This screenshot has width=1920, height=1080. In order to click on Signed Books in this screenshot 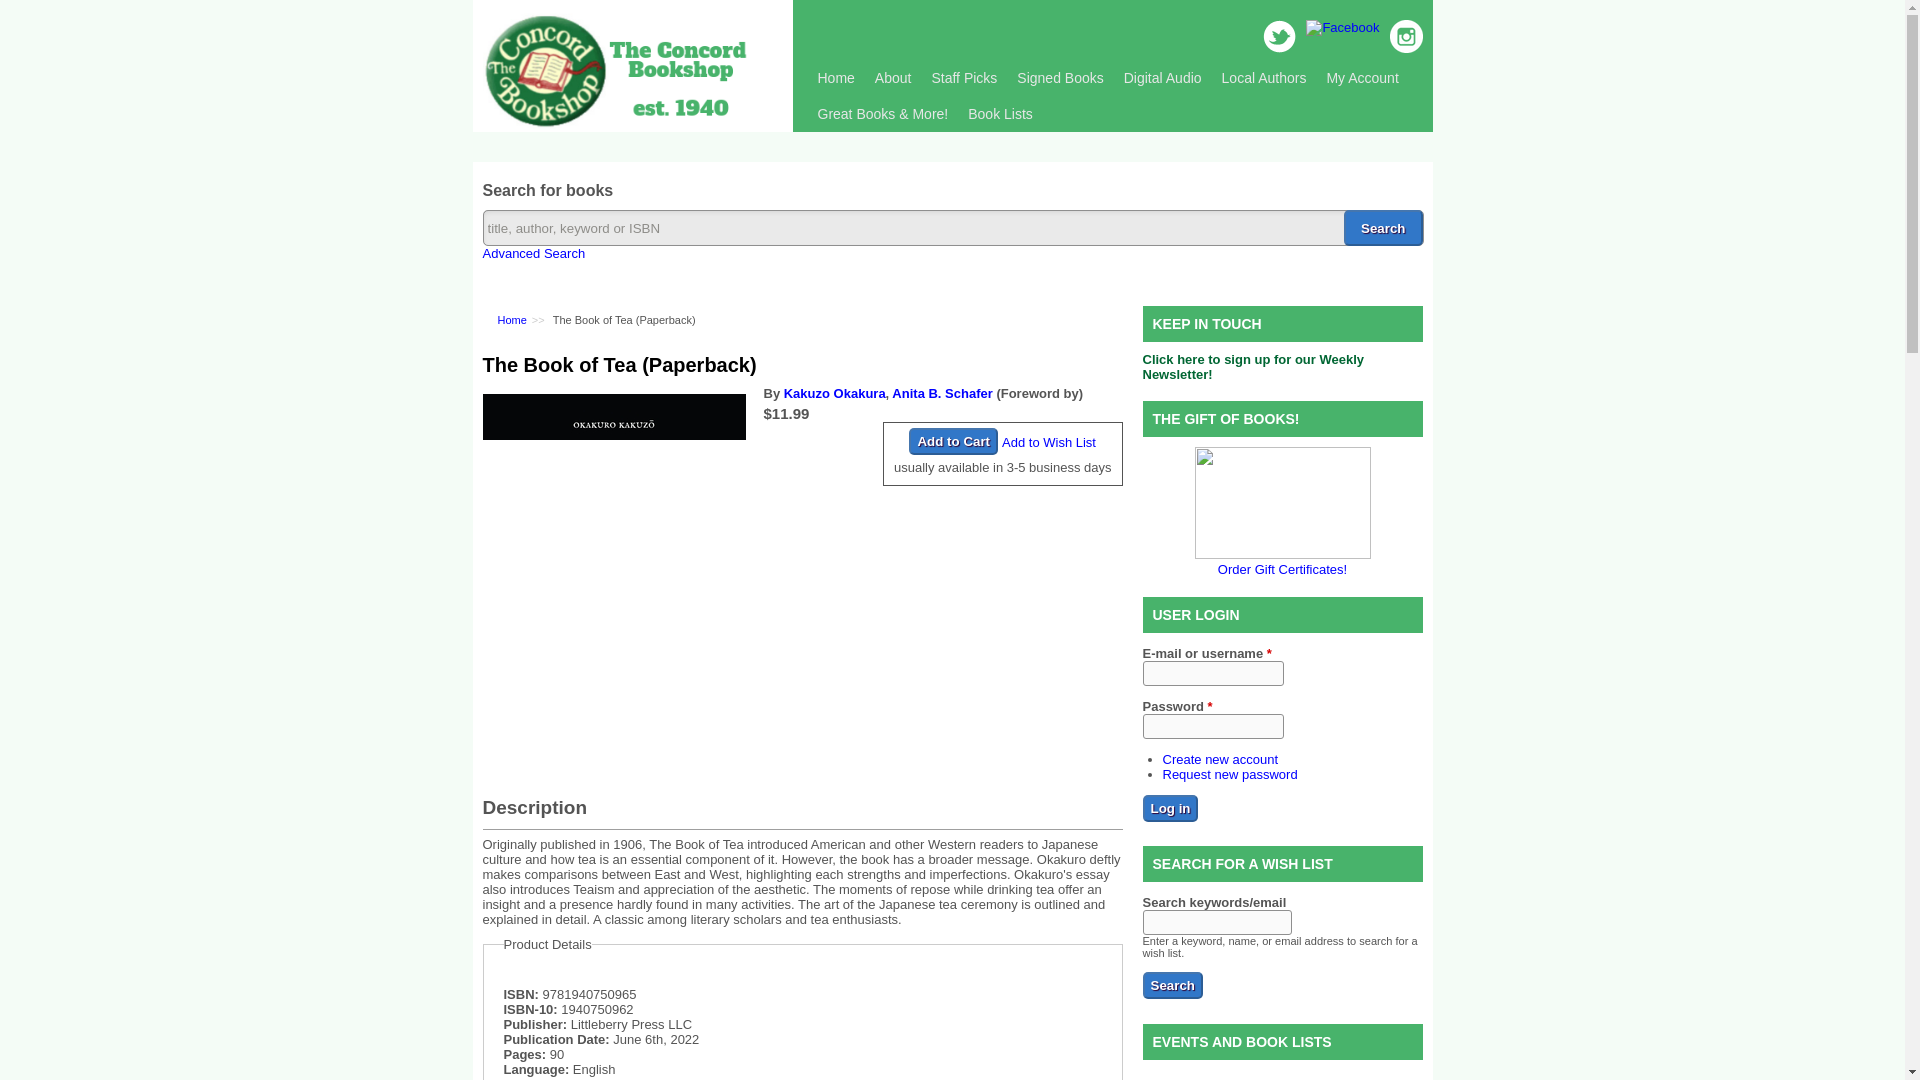, I will do `click(1060, 78)`.